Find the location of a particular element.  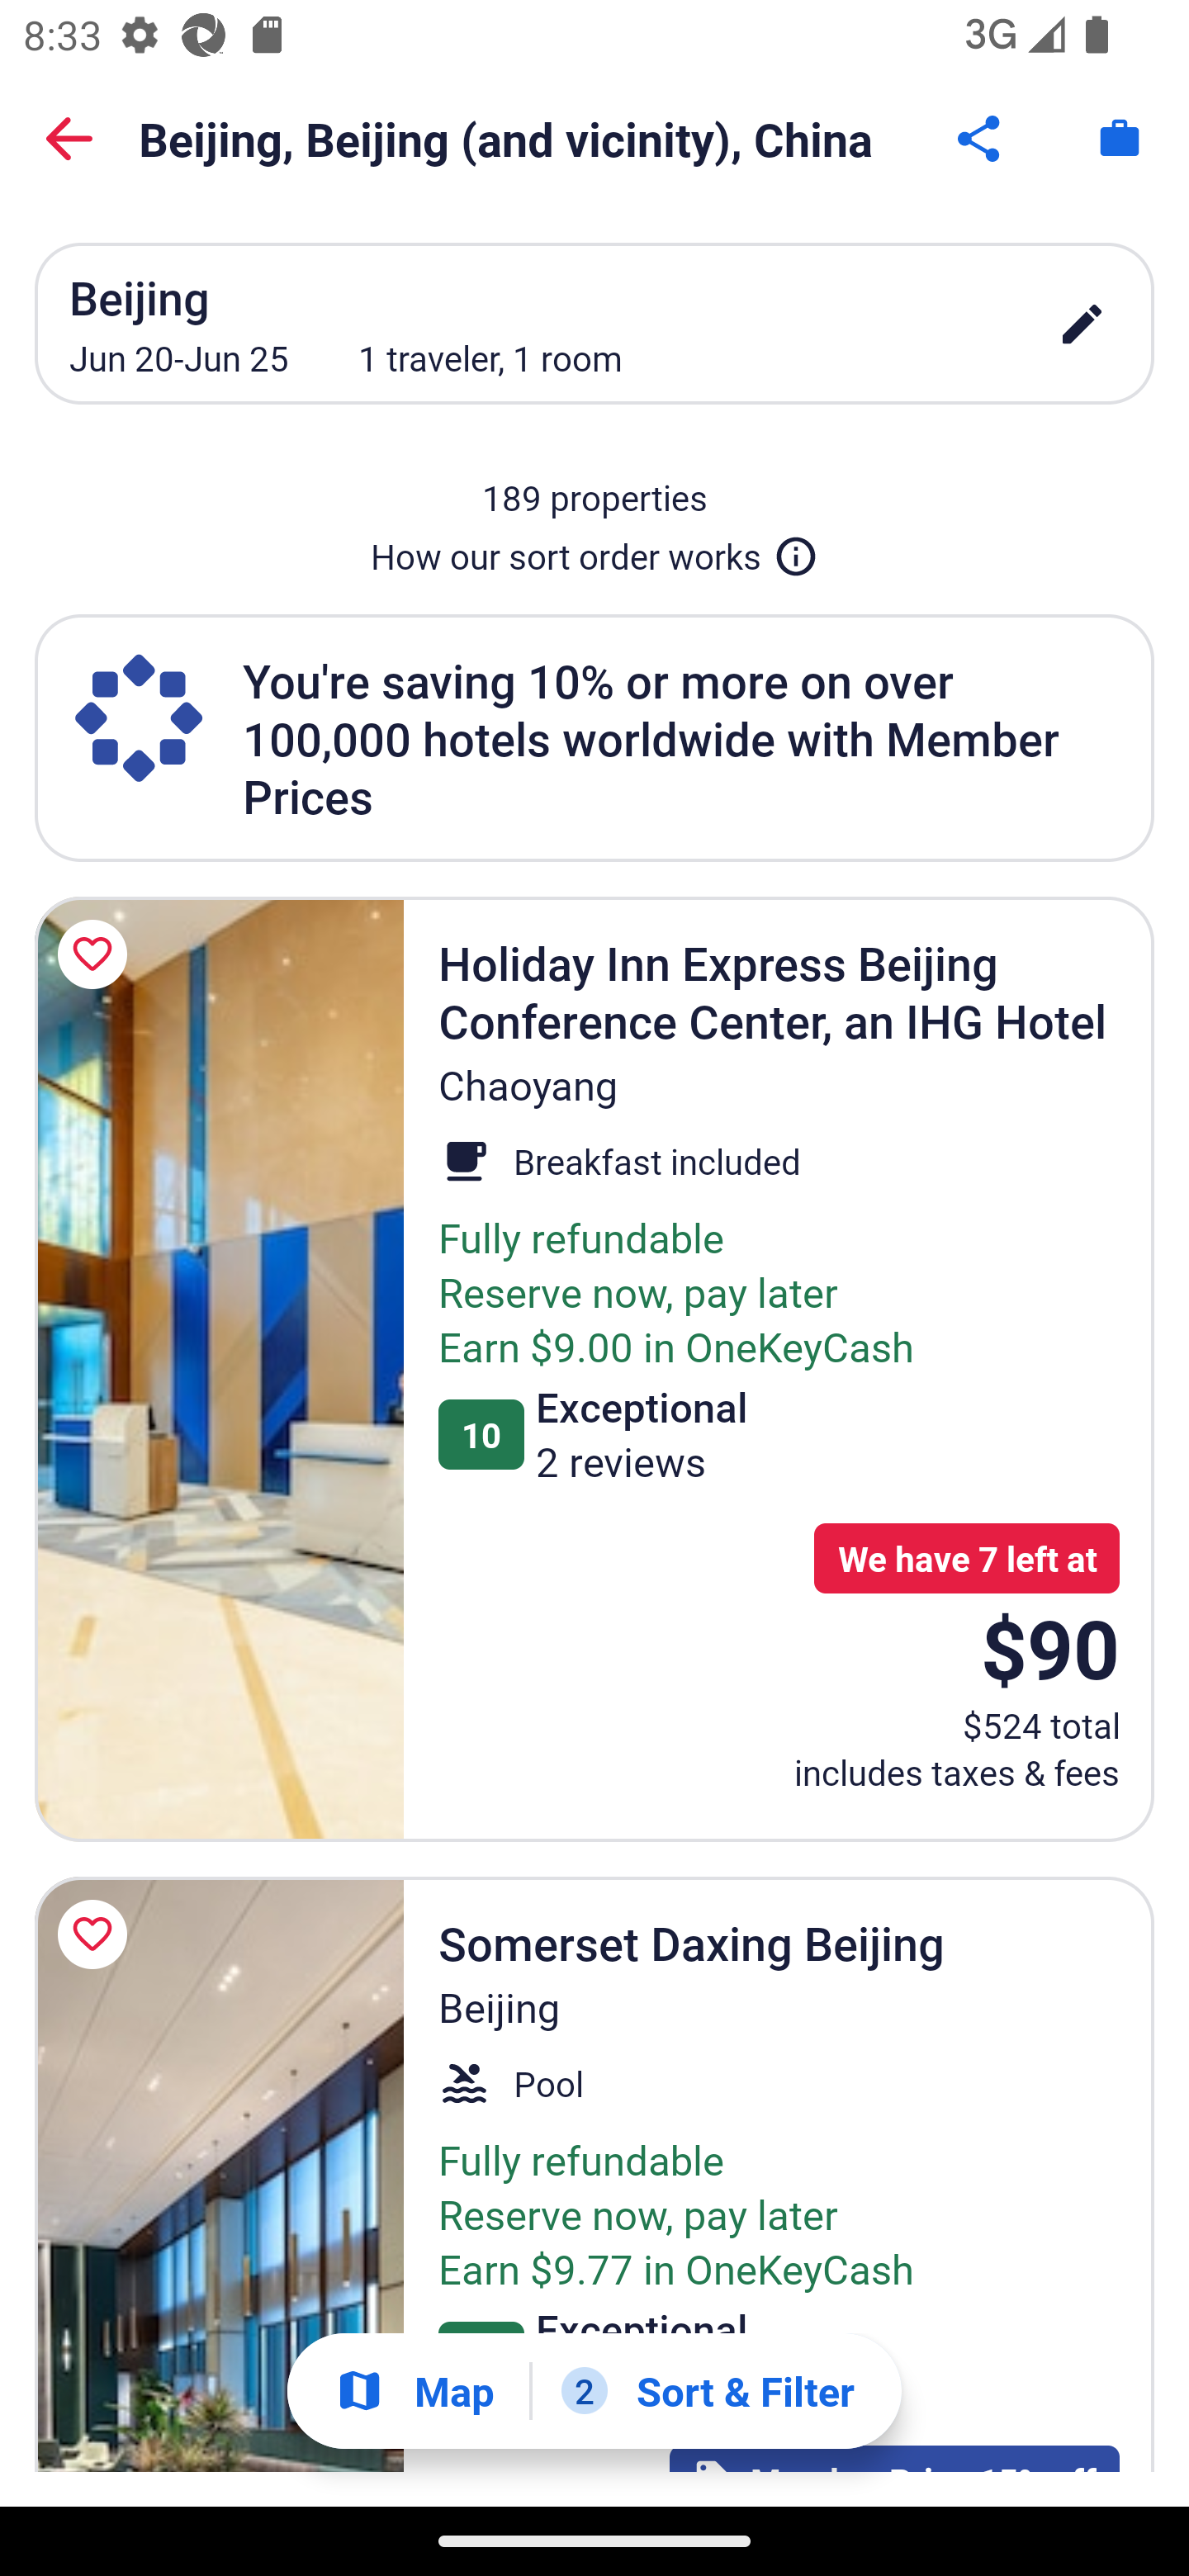

How our sort order works is located at coordinates (594, 550).